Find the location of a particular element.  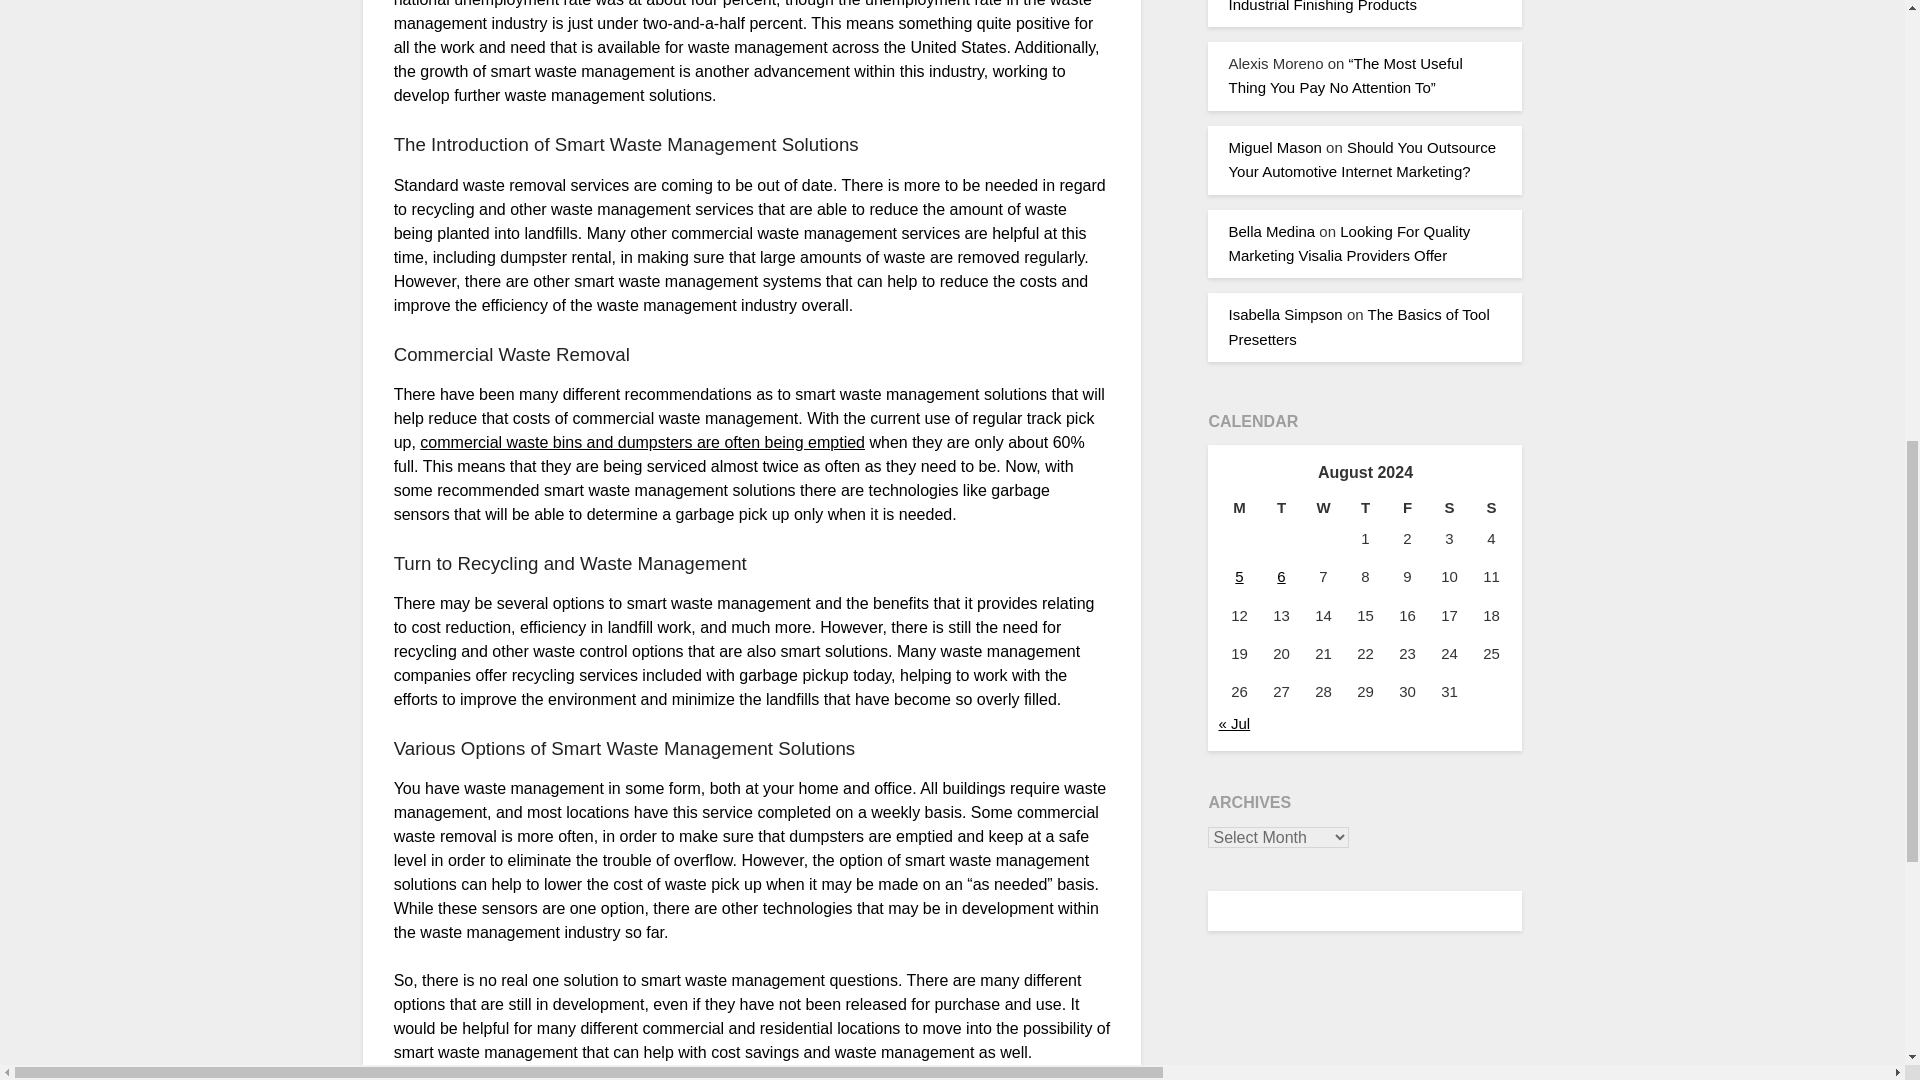

Friday is located at coordinates (1407, 507).